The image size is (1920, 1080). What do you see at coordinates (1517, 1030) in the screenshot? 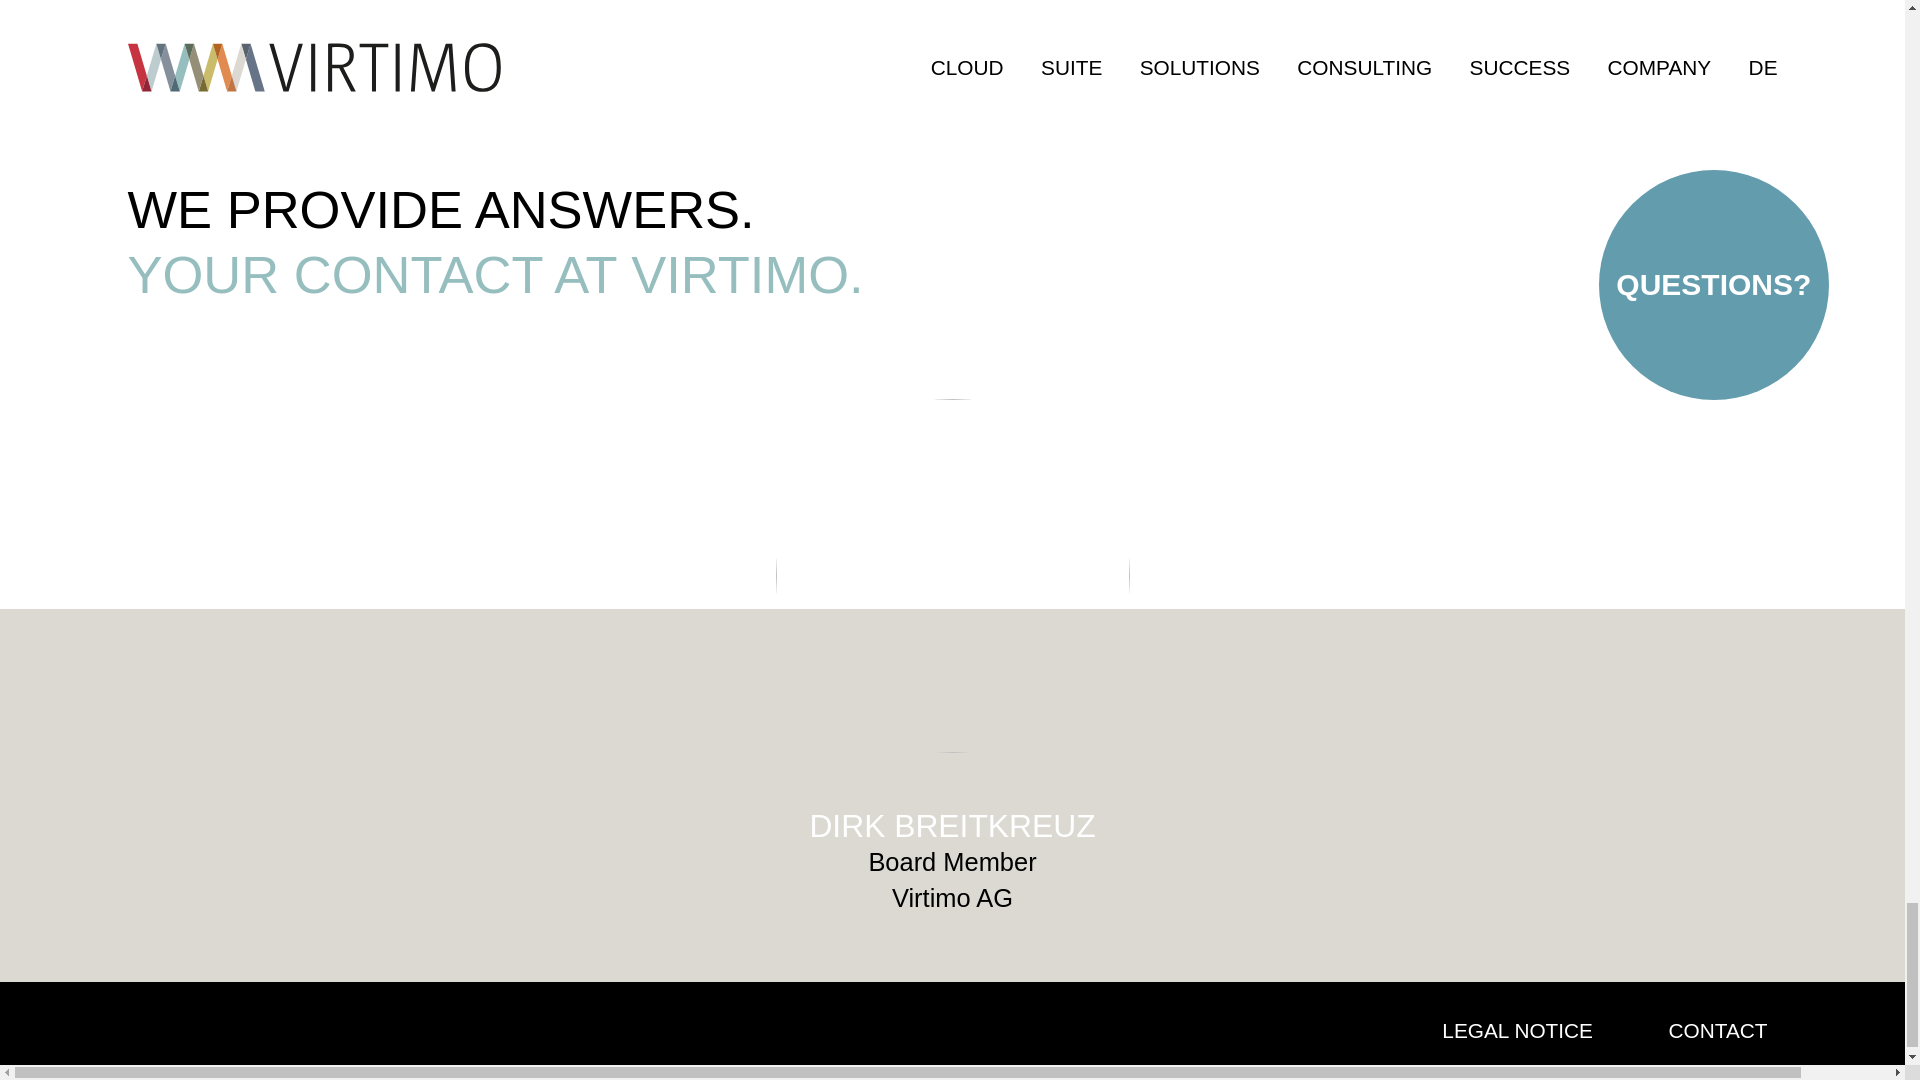
I see `LEGAL NOTICE` at bounding box center [1517, 1030].